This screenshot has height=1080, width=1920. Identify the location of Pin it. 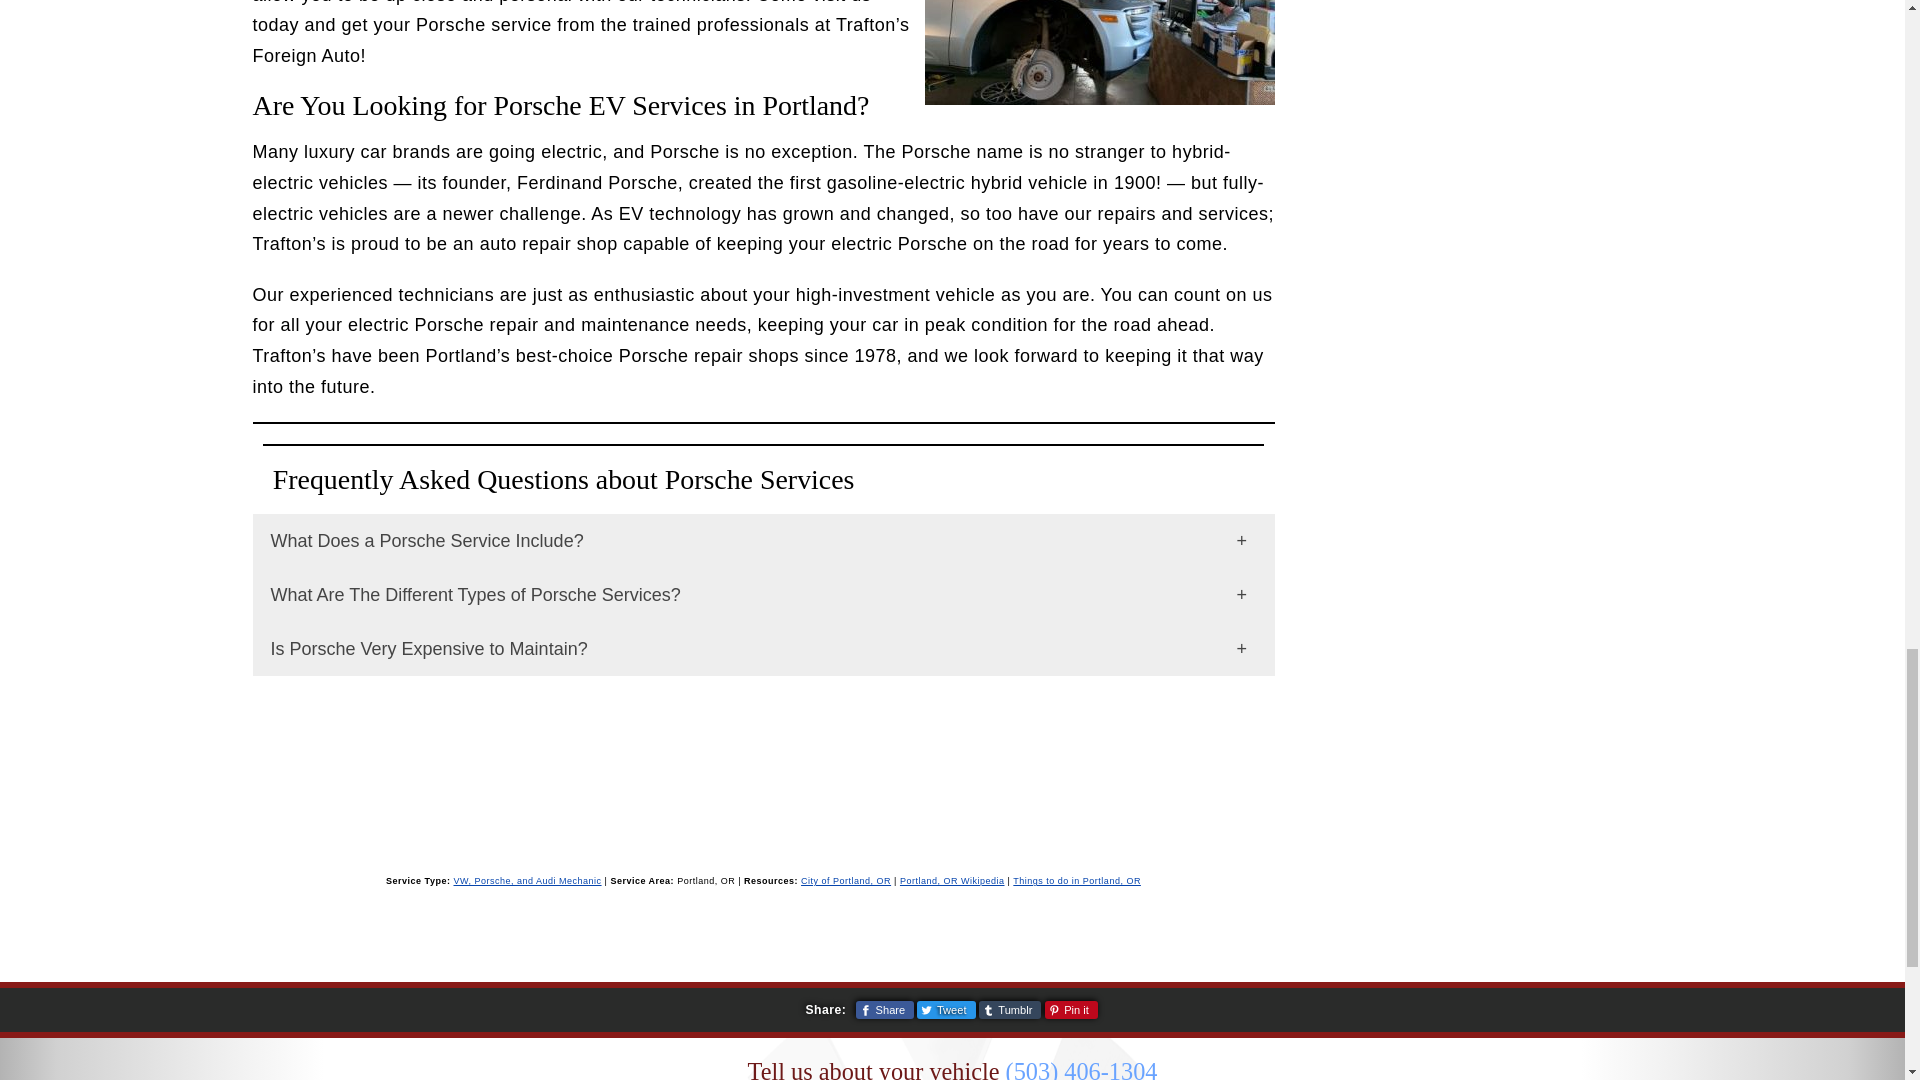
(1071, 1010).